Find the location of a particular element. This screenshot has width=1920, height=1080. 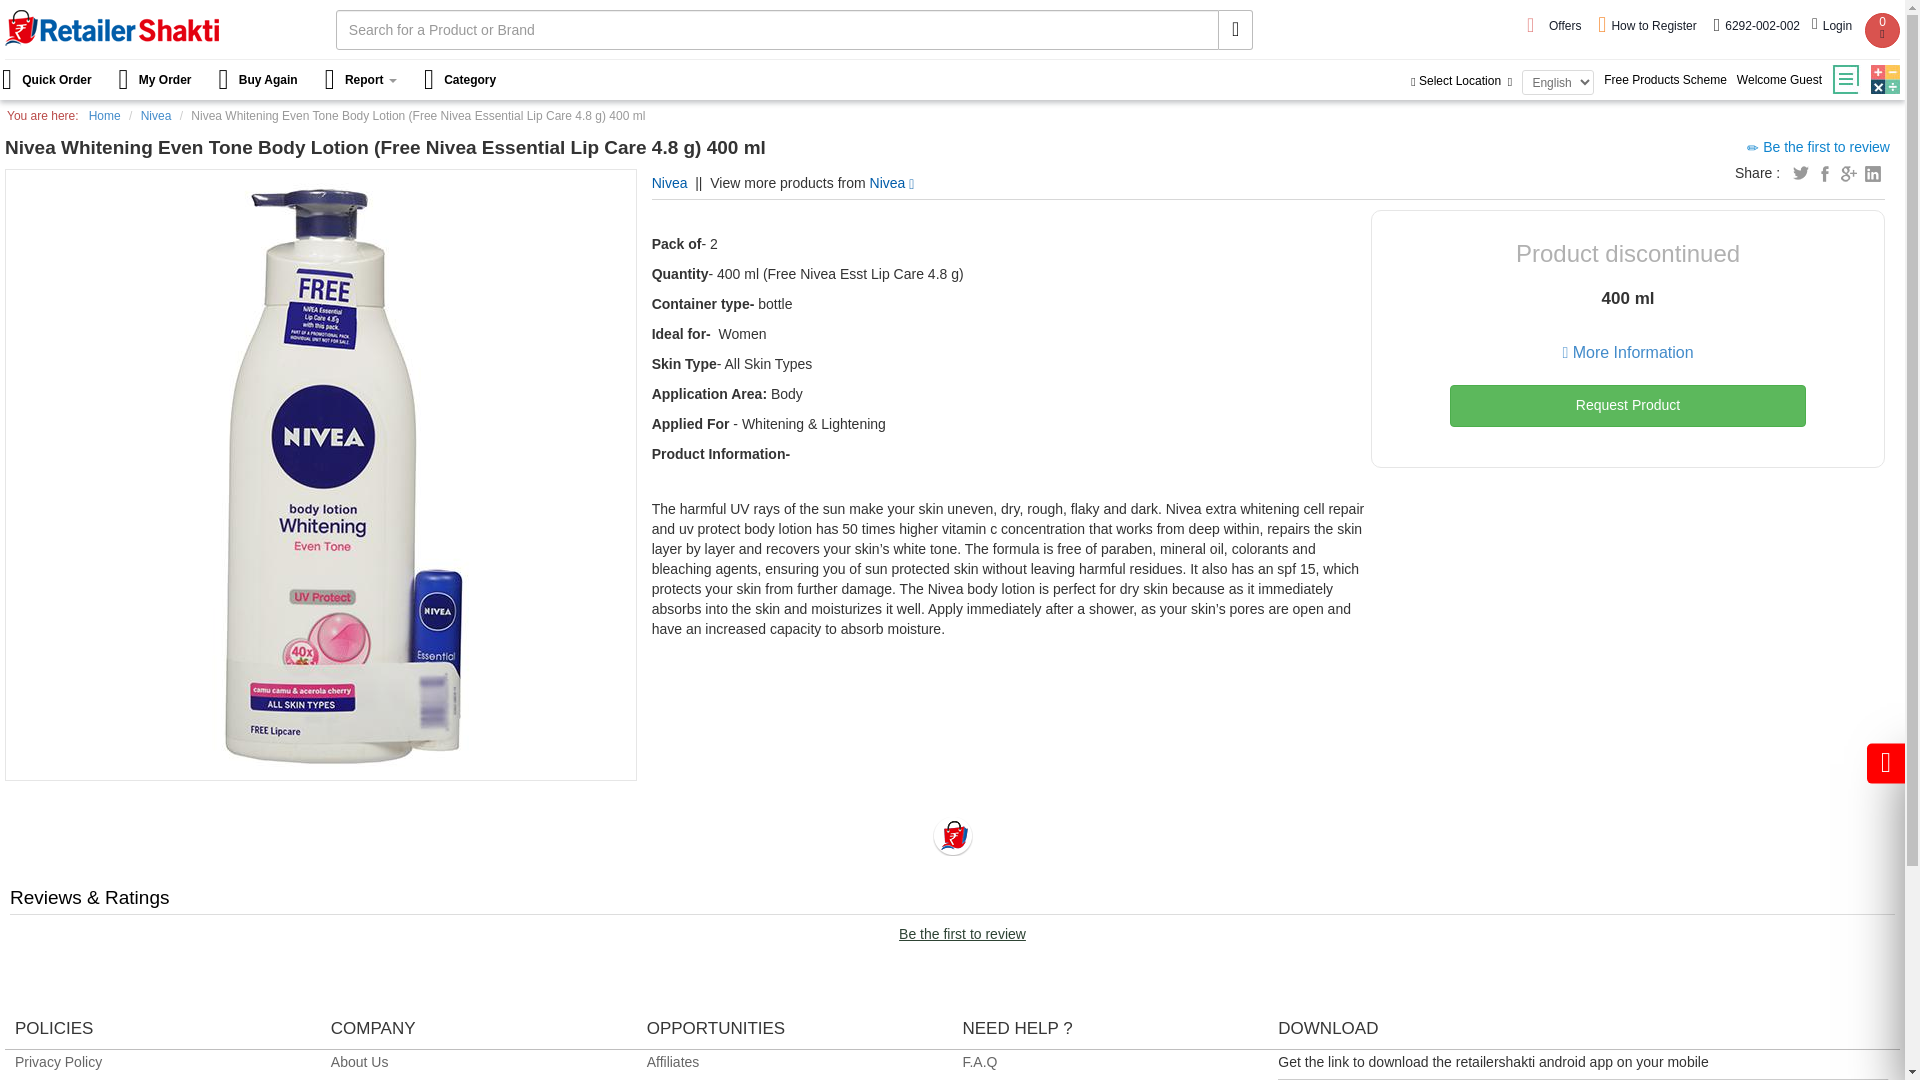

How to Register is located at coordinates (1648, 26).